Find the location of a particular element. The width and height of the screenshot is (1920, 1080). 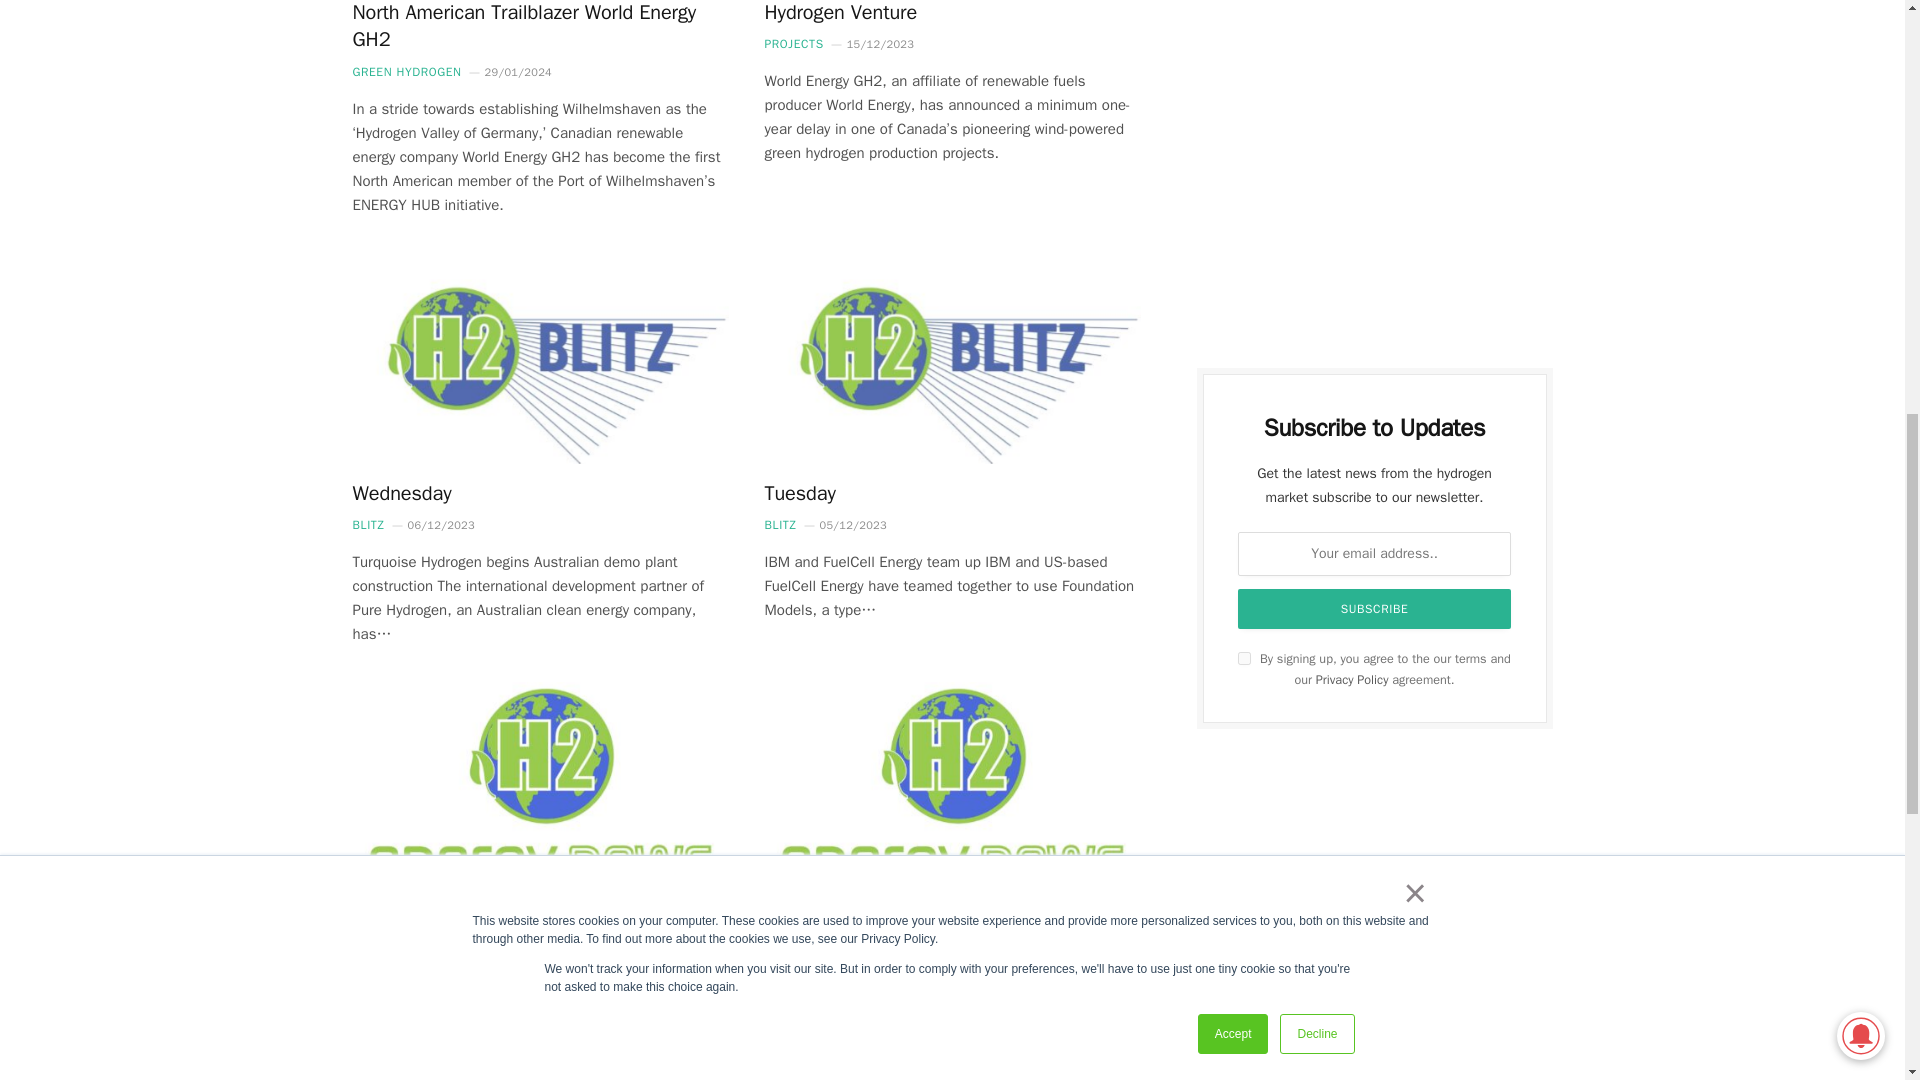

on is located at coordinates (1244, 658).